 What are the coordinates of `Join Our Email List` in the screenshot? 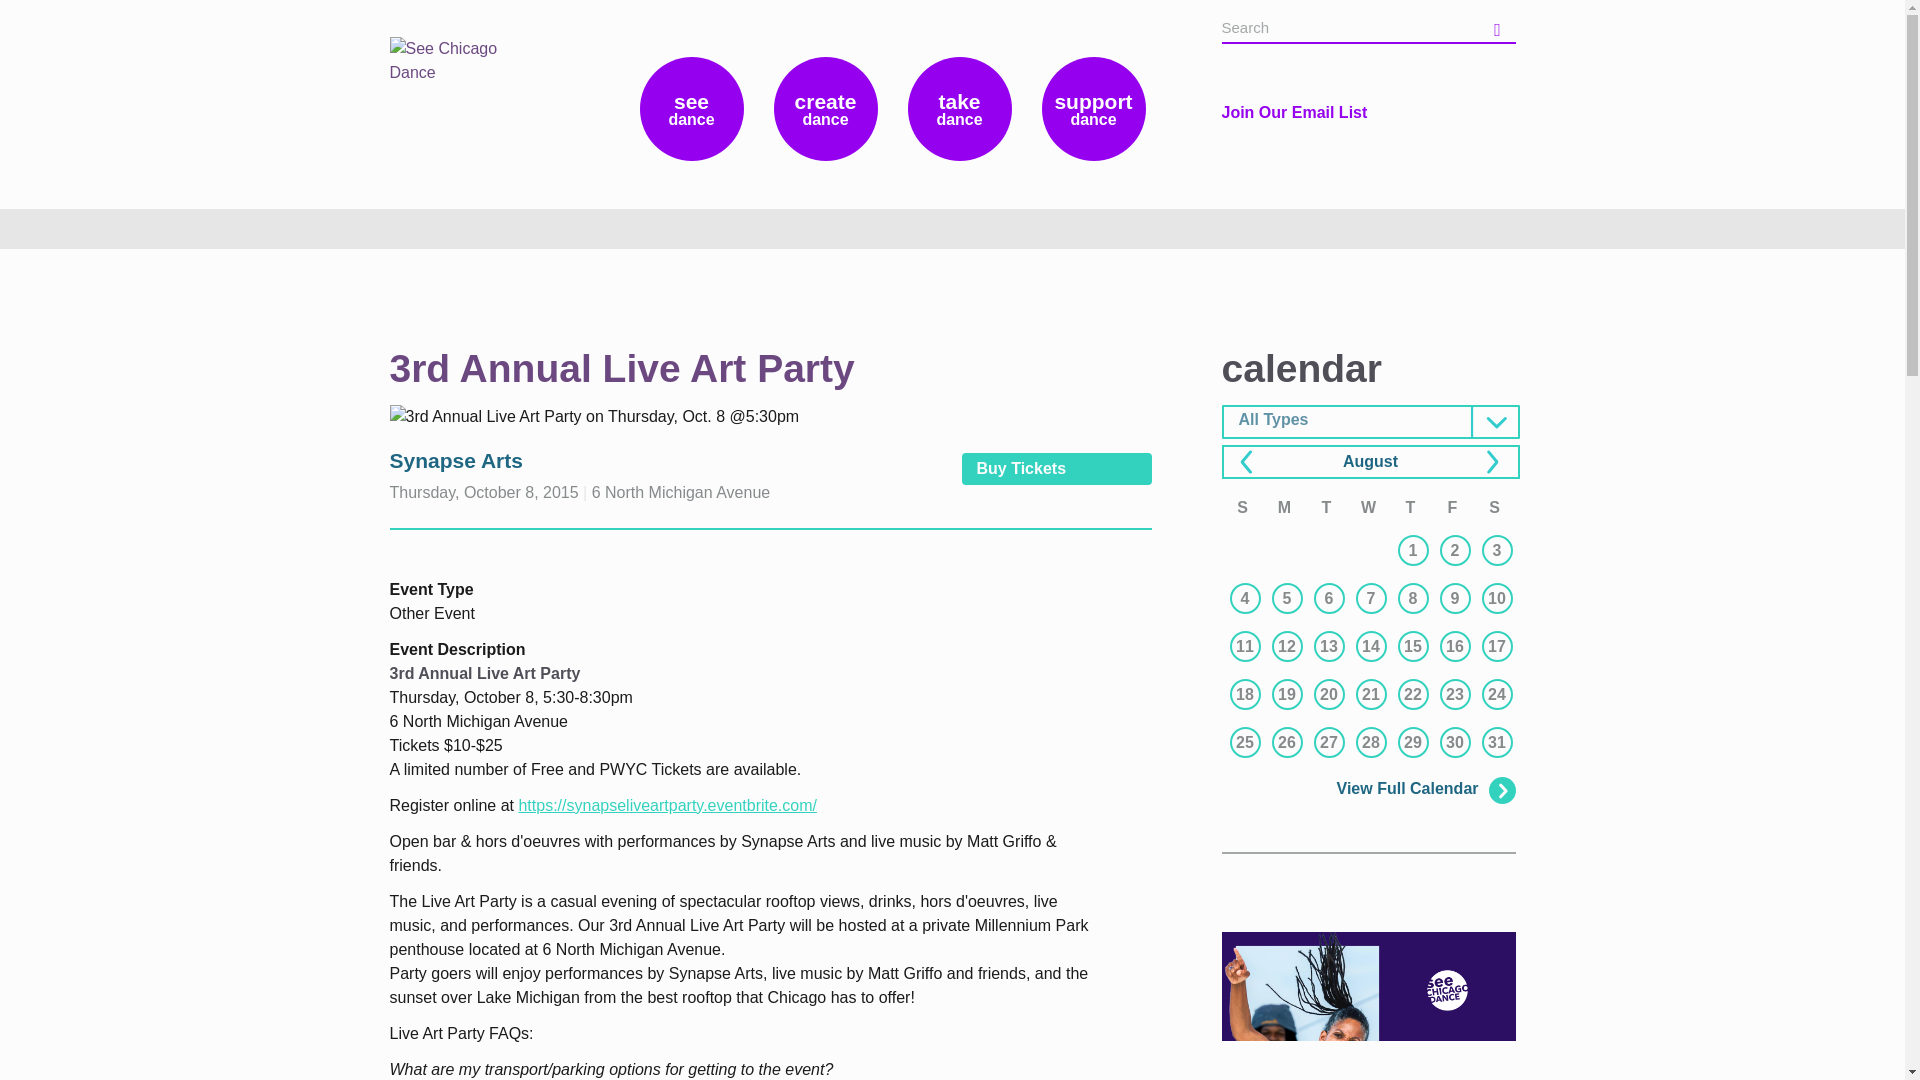 It's located at (1294, 112).